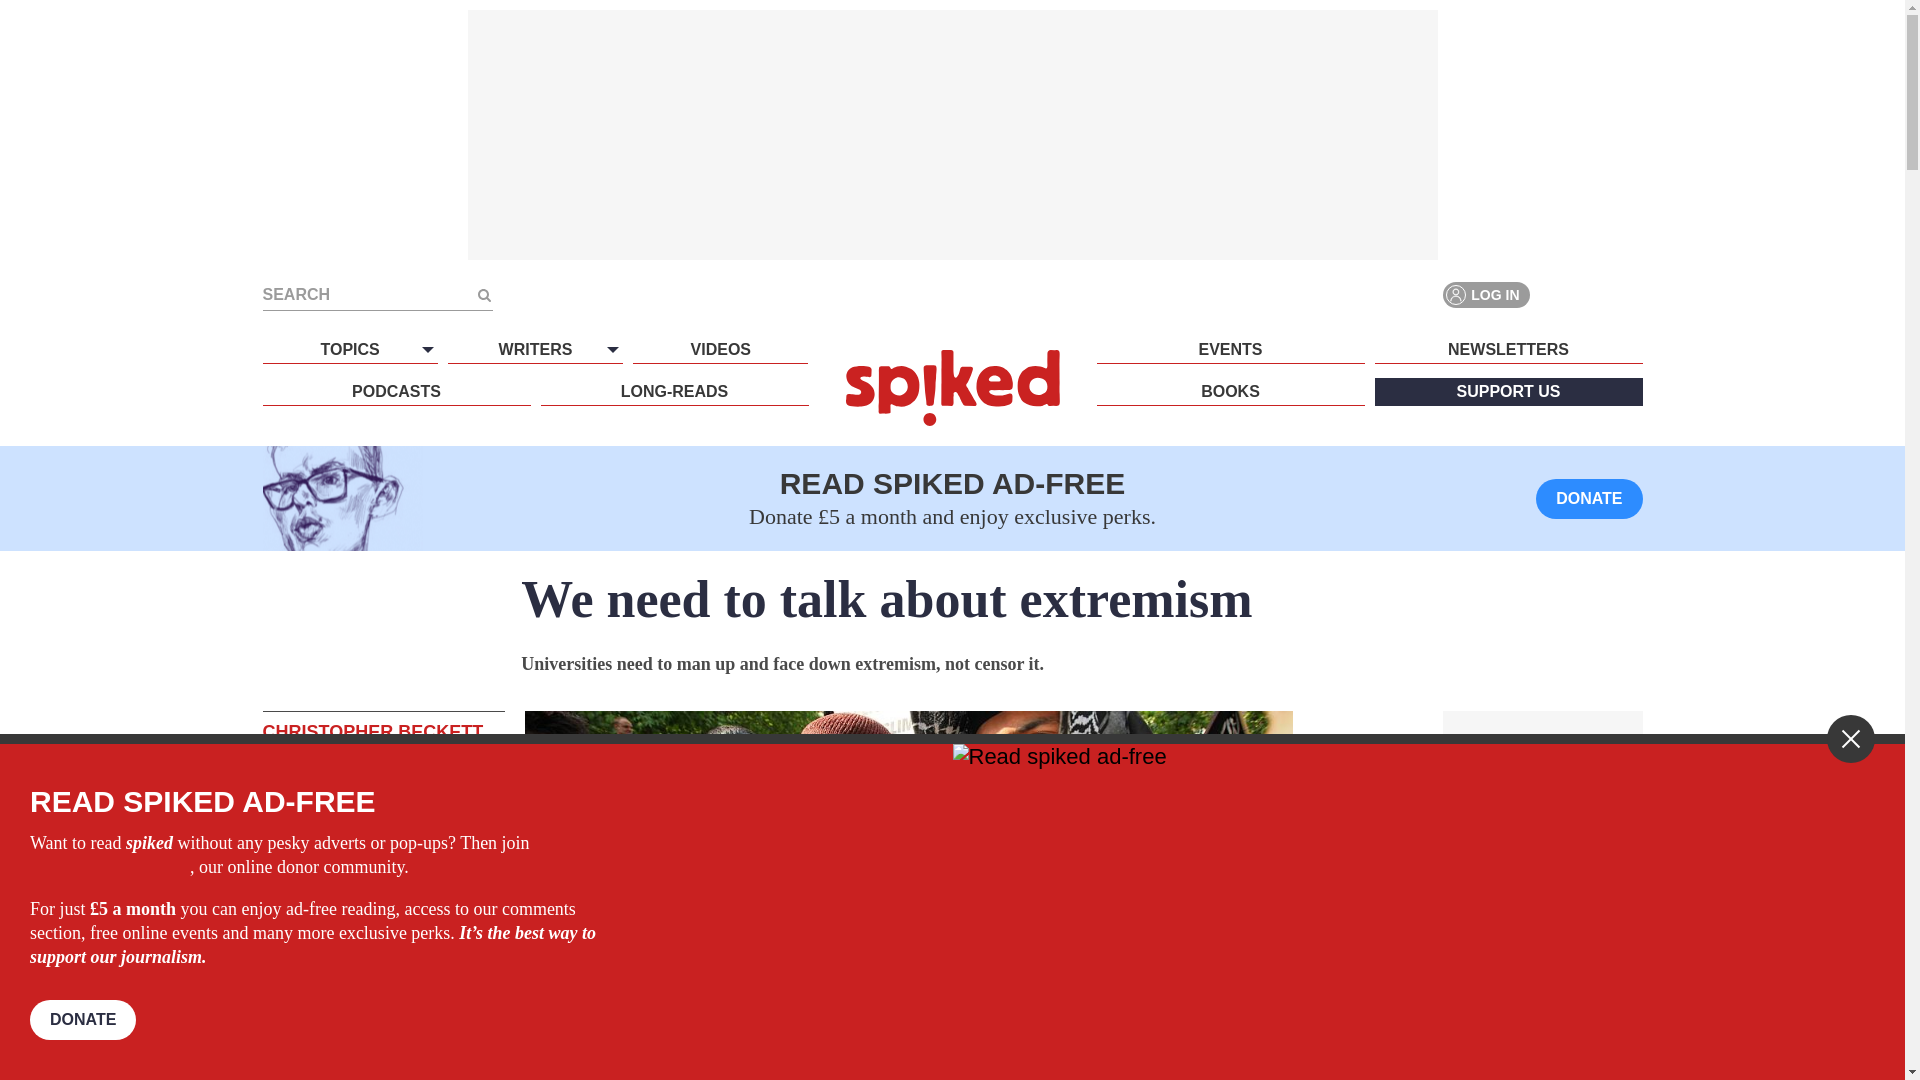 Image resolution: width=1920 pixels, height=1080 pixels. What do you see at coordinates (674, 392) in the screenshot?
I see `LONG-READS` at bounding box center [674, 392].